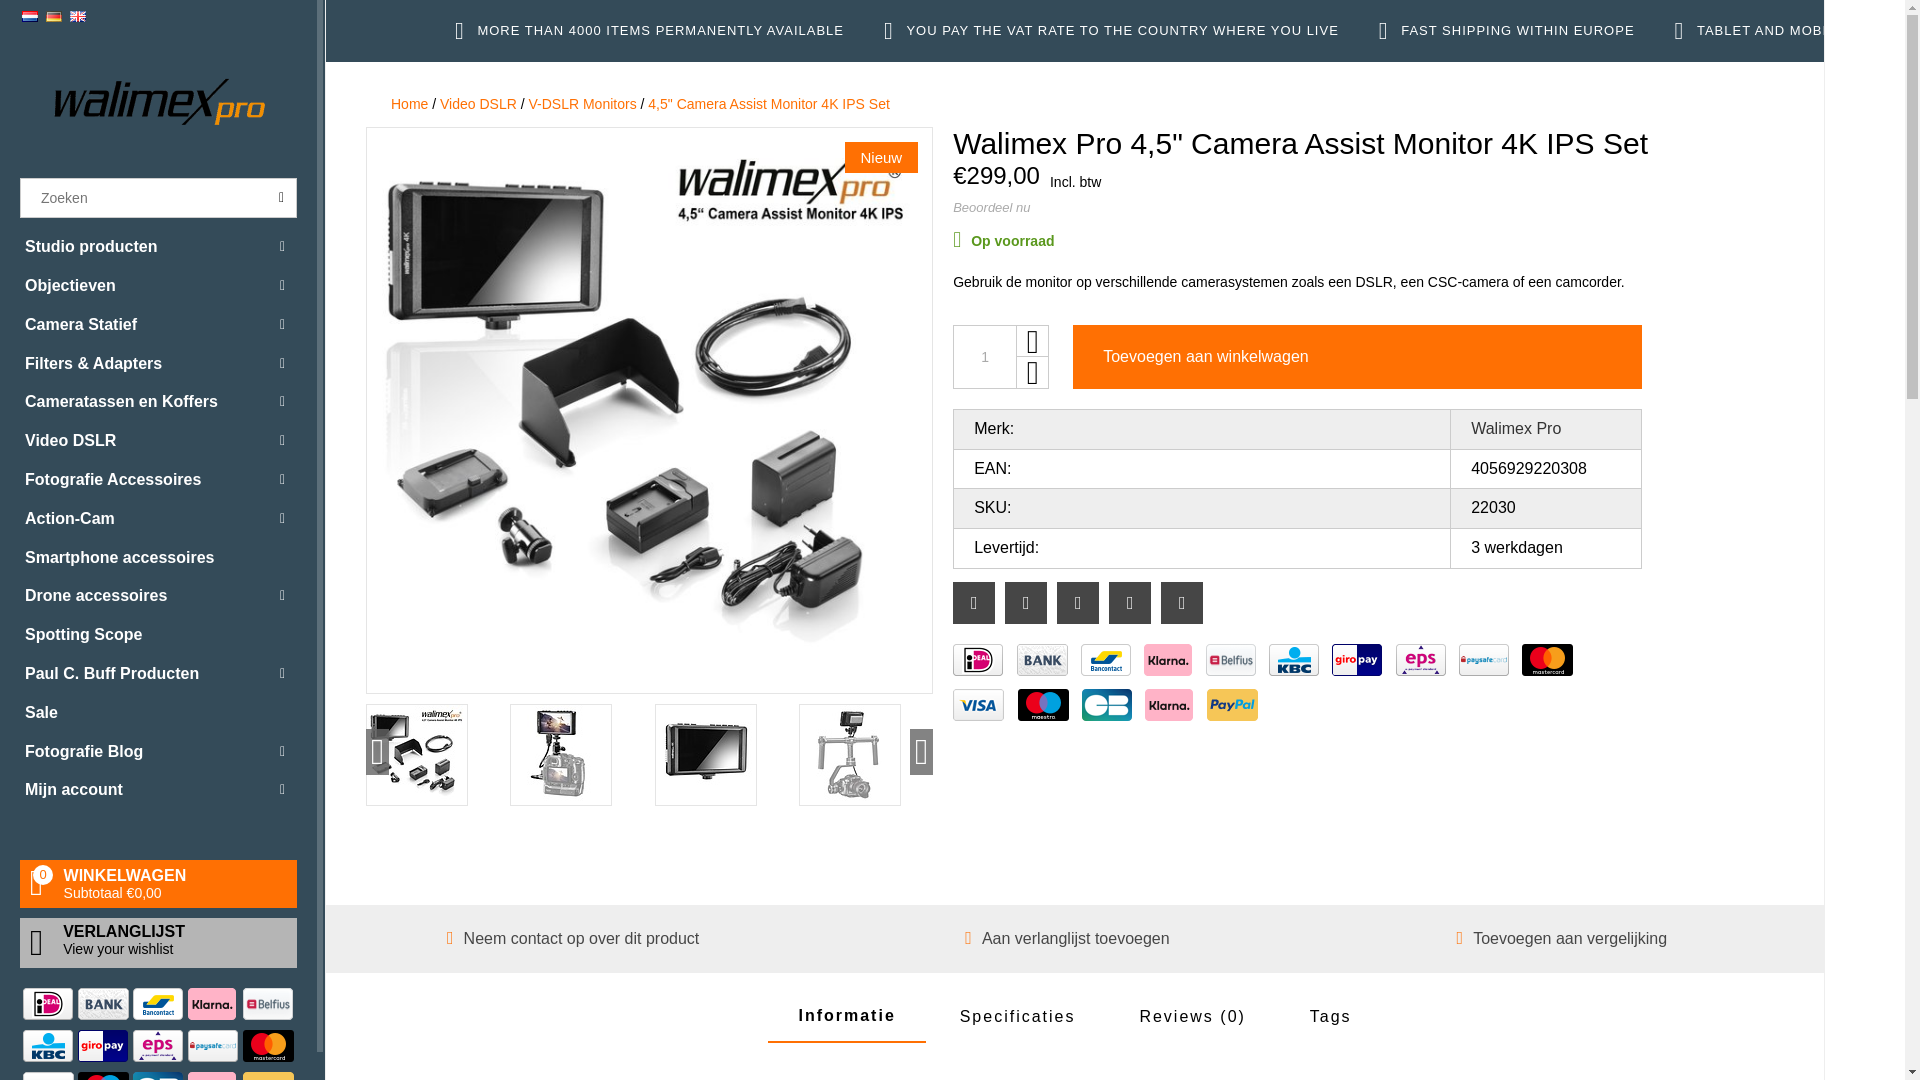 The image size is (1920, 1080). Describe the element at coordinates (30, 16) in the screenshot. I see `Nederlands` at that location.